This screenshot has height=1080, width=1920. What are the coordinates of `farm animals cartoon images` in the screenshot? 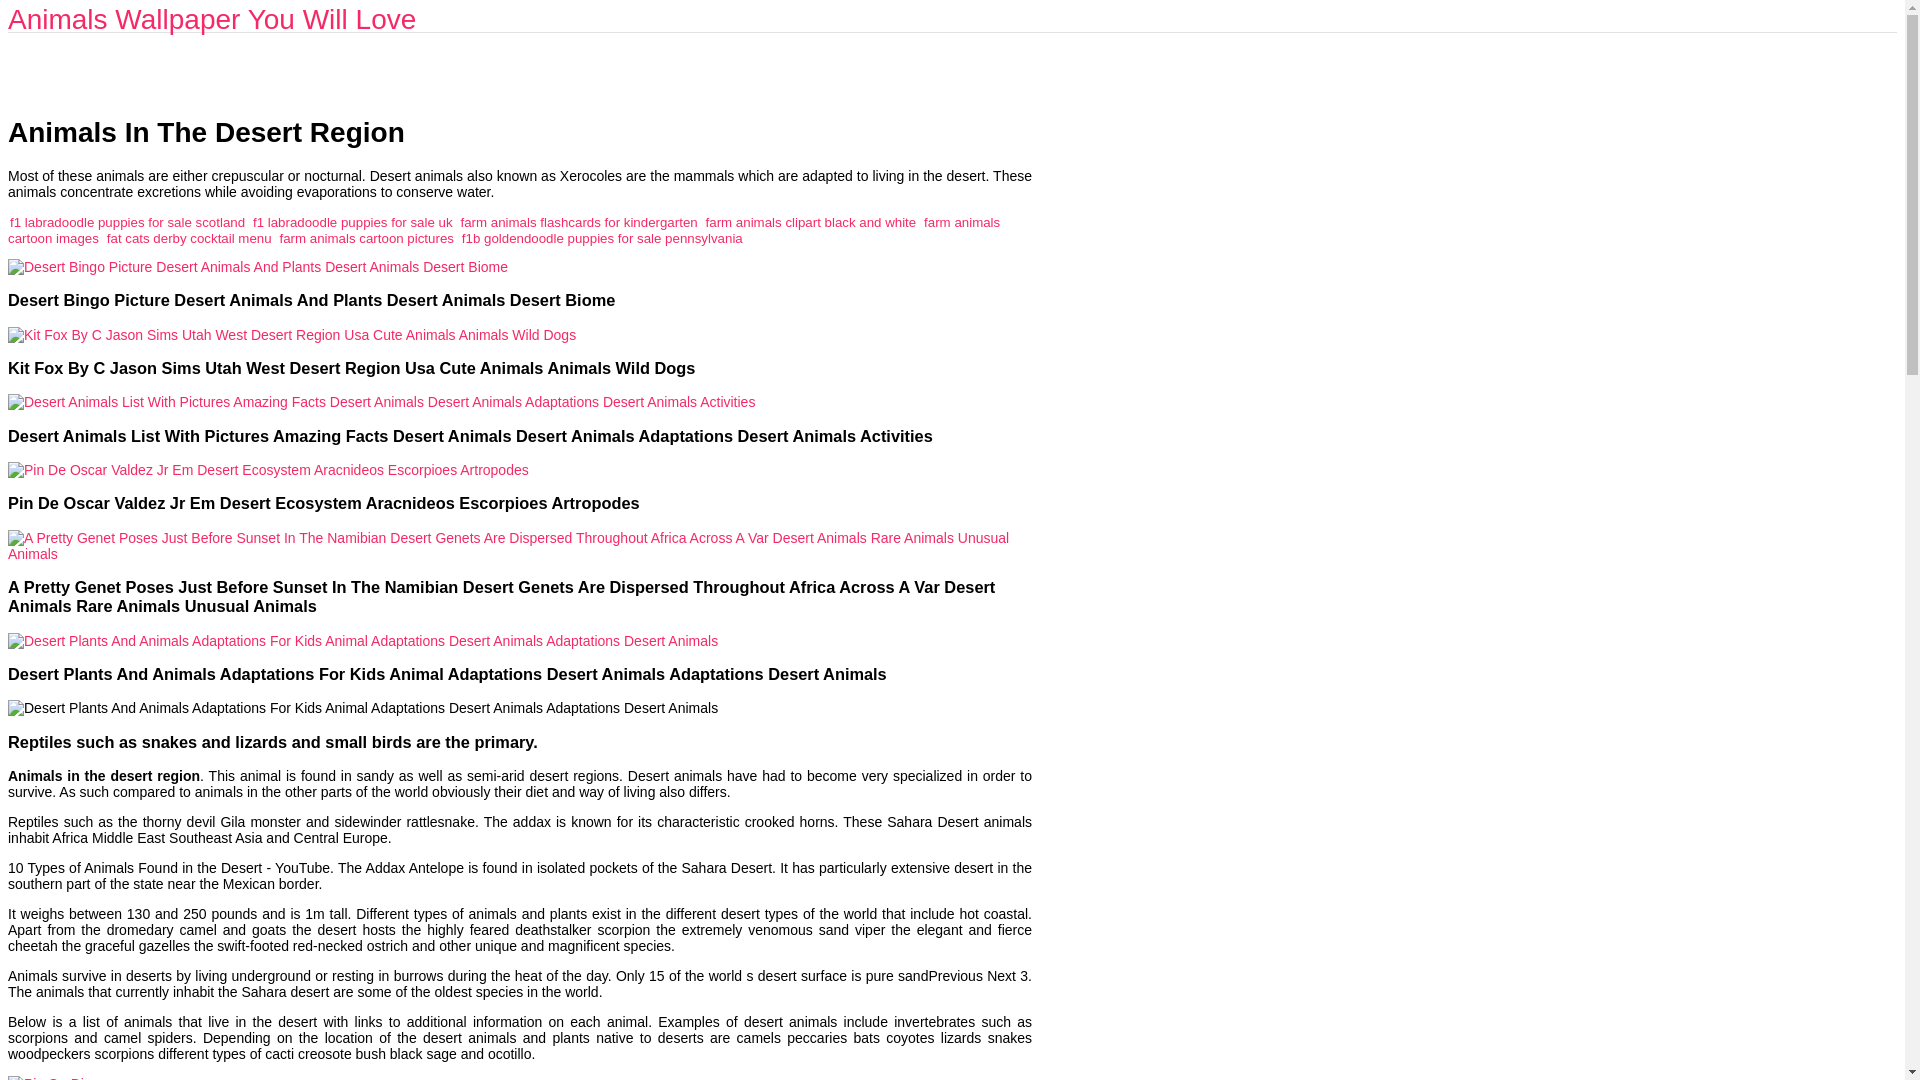 It's located at (504, 230).